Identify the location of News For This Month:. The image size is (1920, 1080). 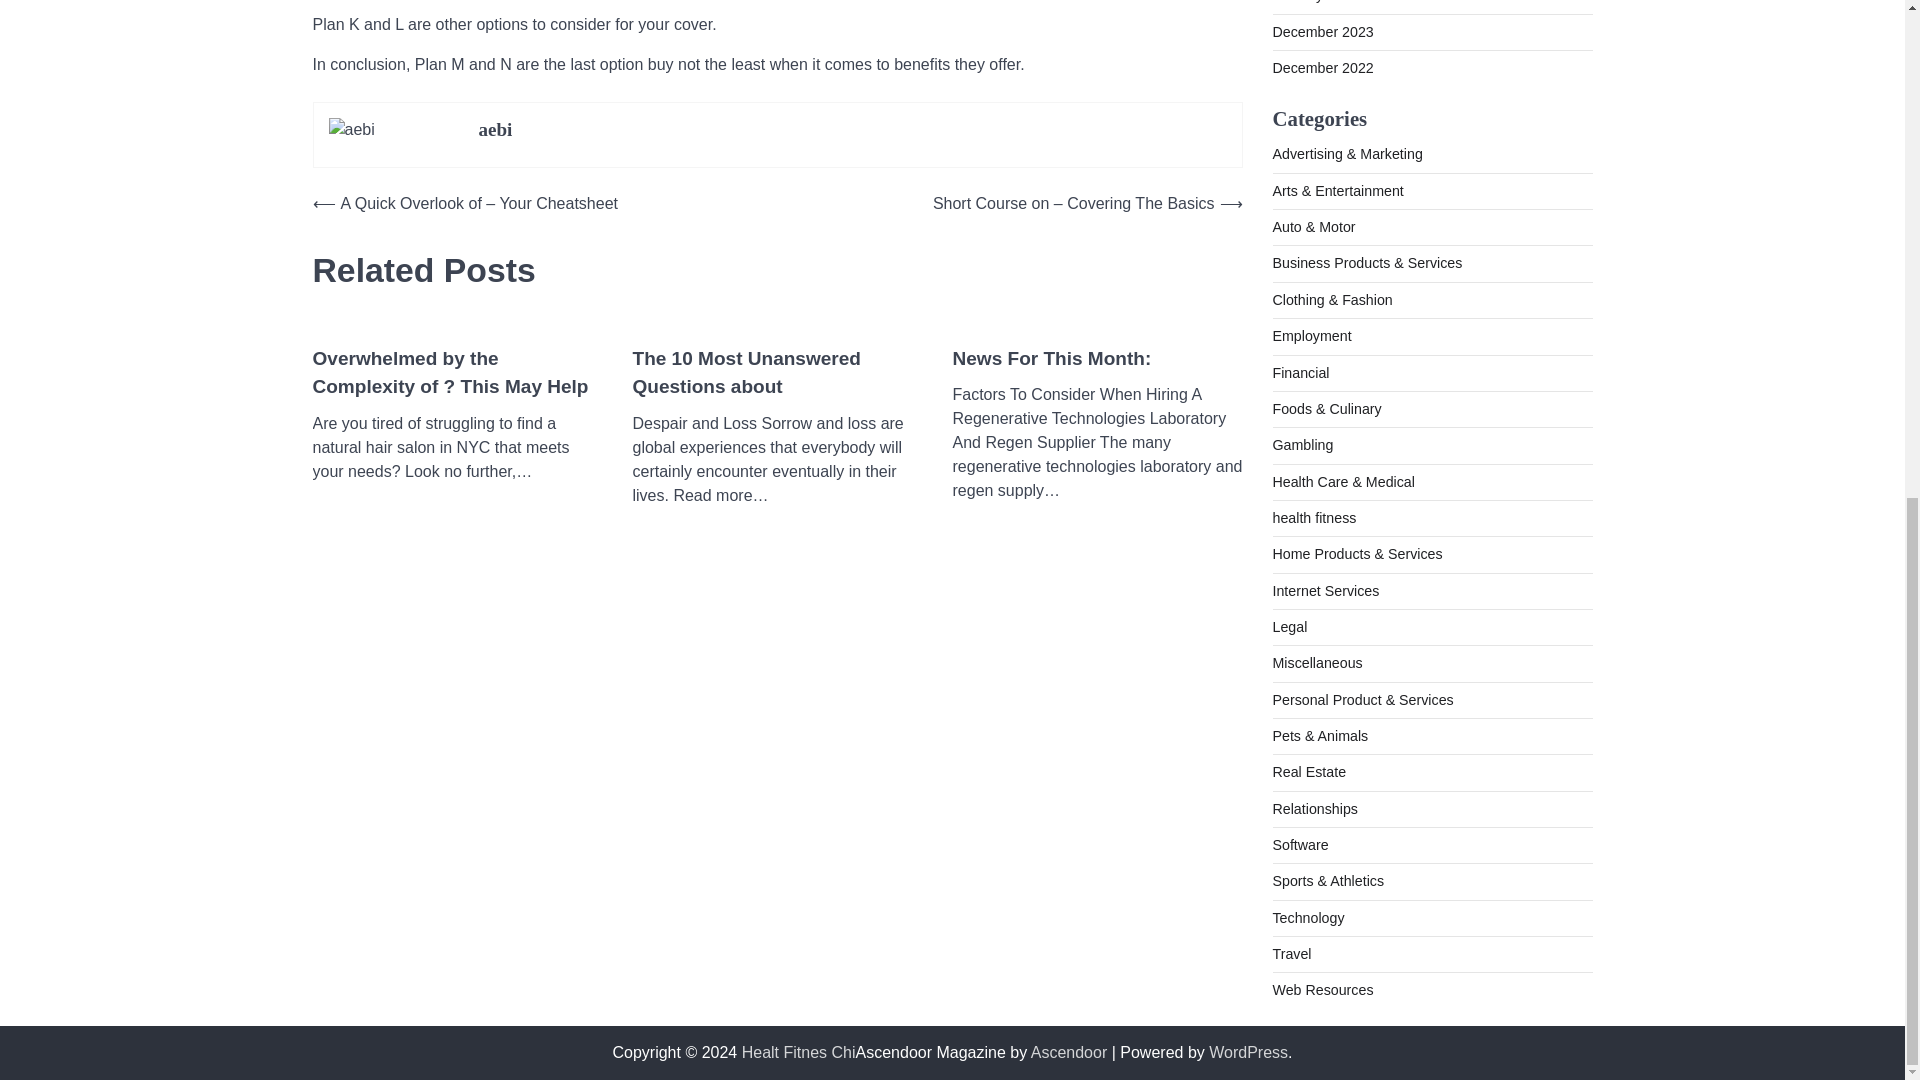
(1051, 358).